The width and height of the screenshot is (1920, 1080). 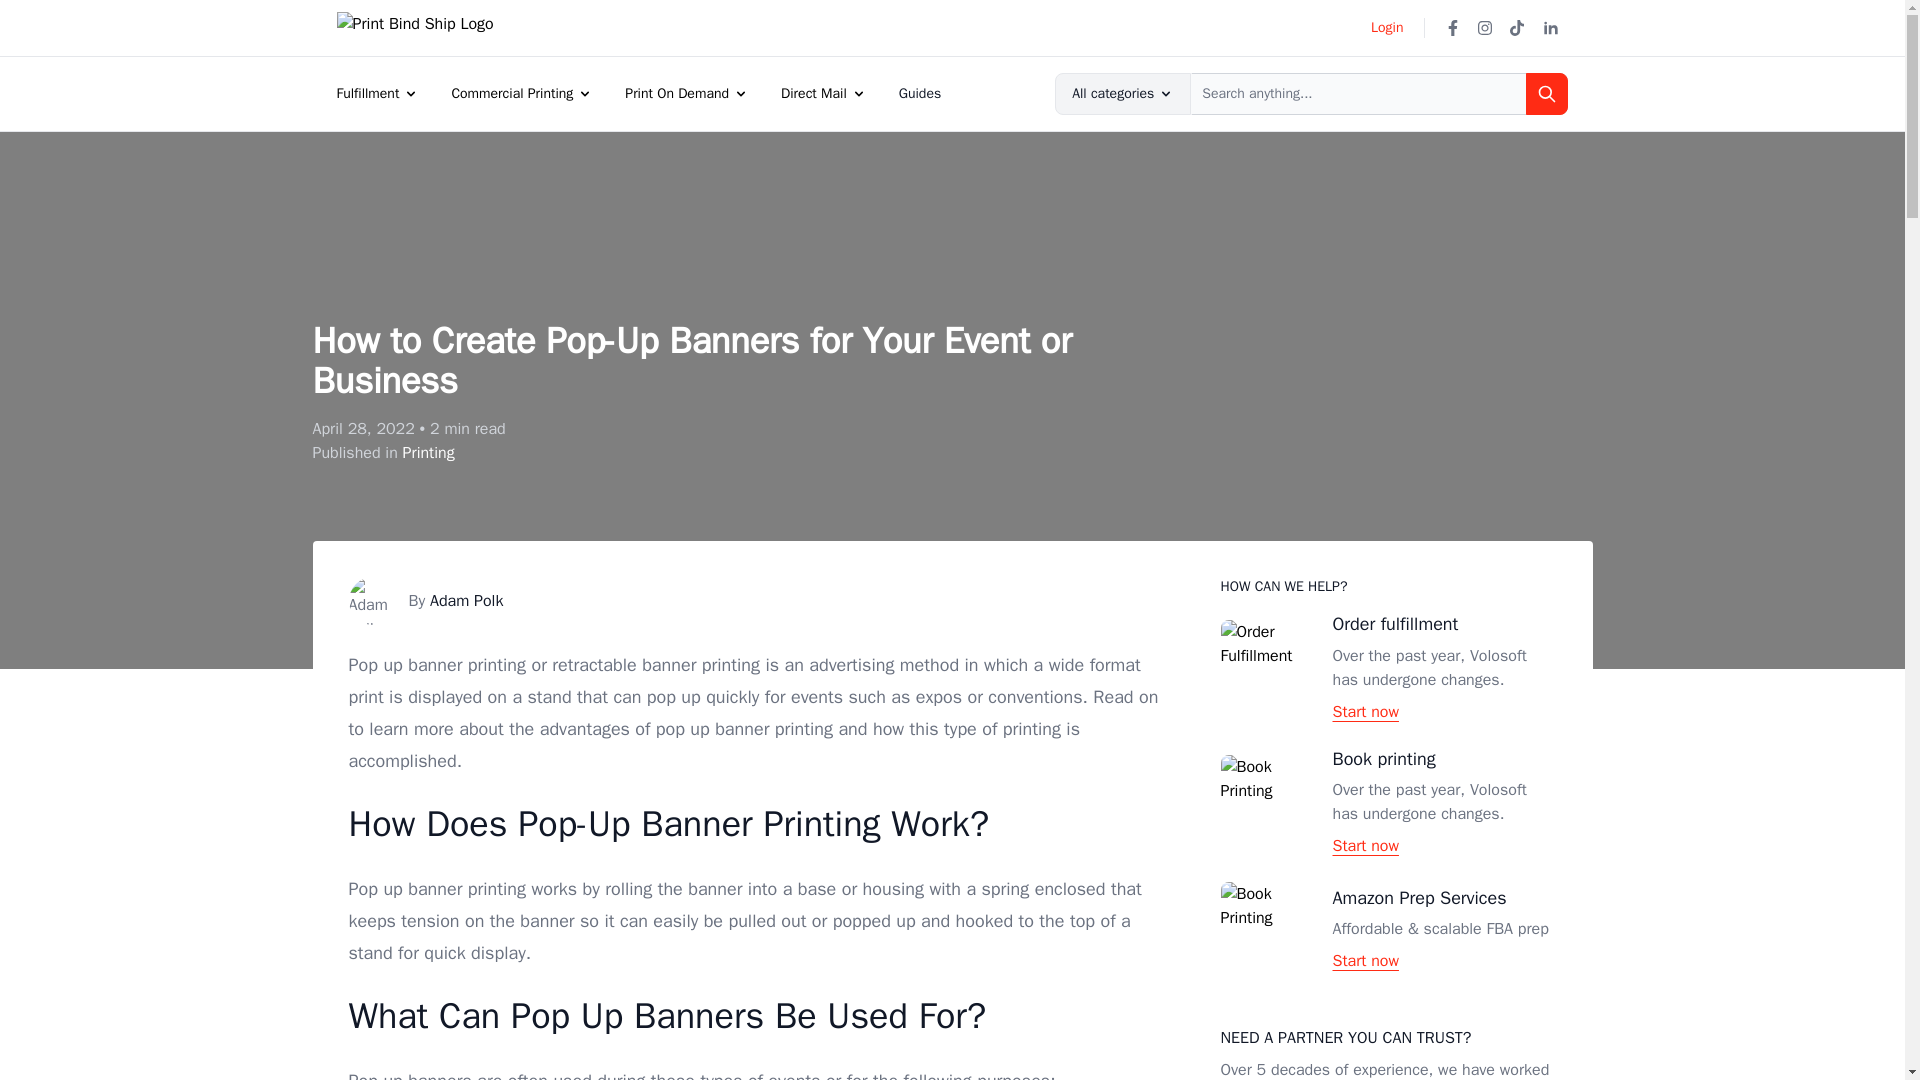 I want to click on Commercial Printing, so click(x=512, y=94).